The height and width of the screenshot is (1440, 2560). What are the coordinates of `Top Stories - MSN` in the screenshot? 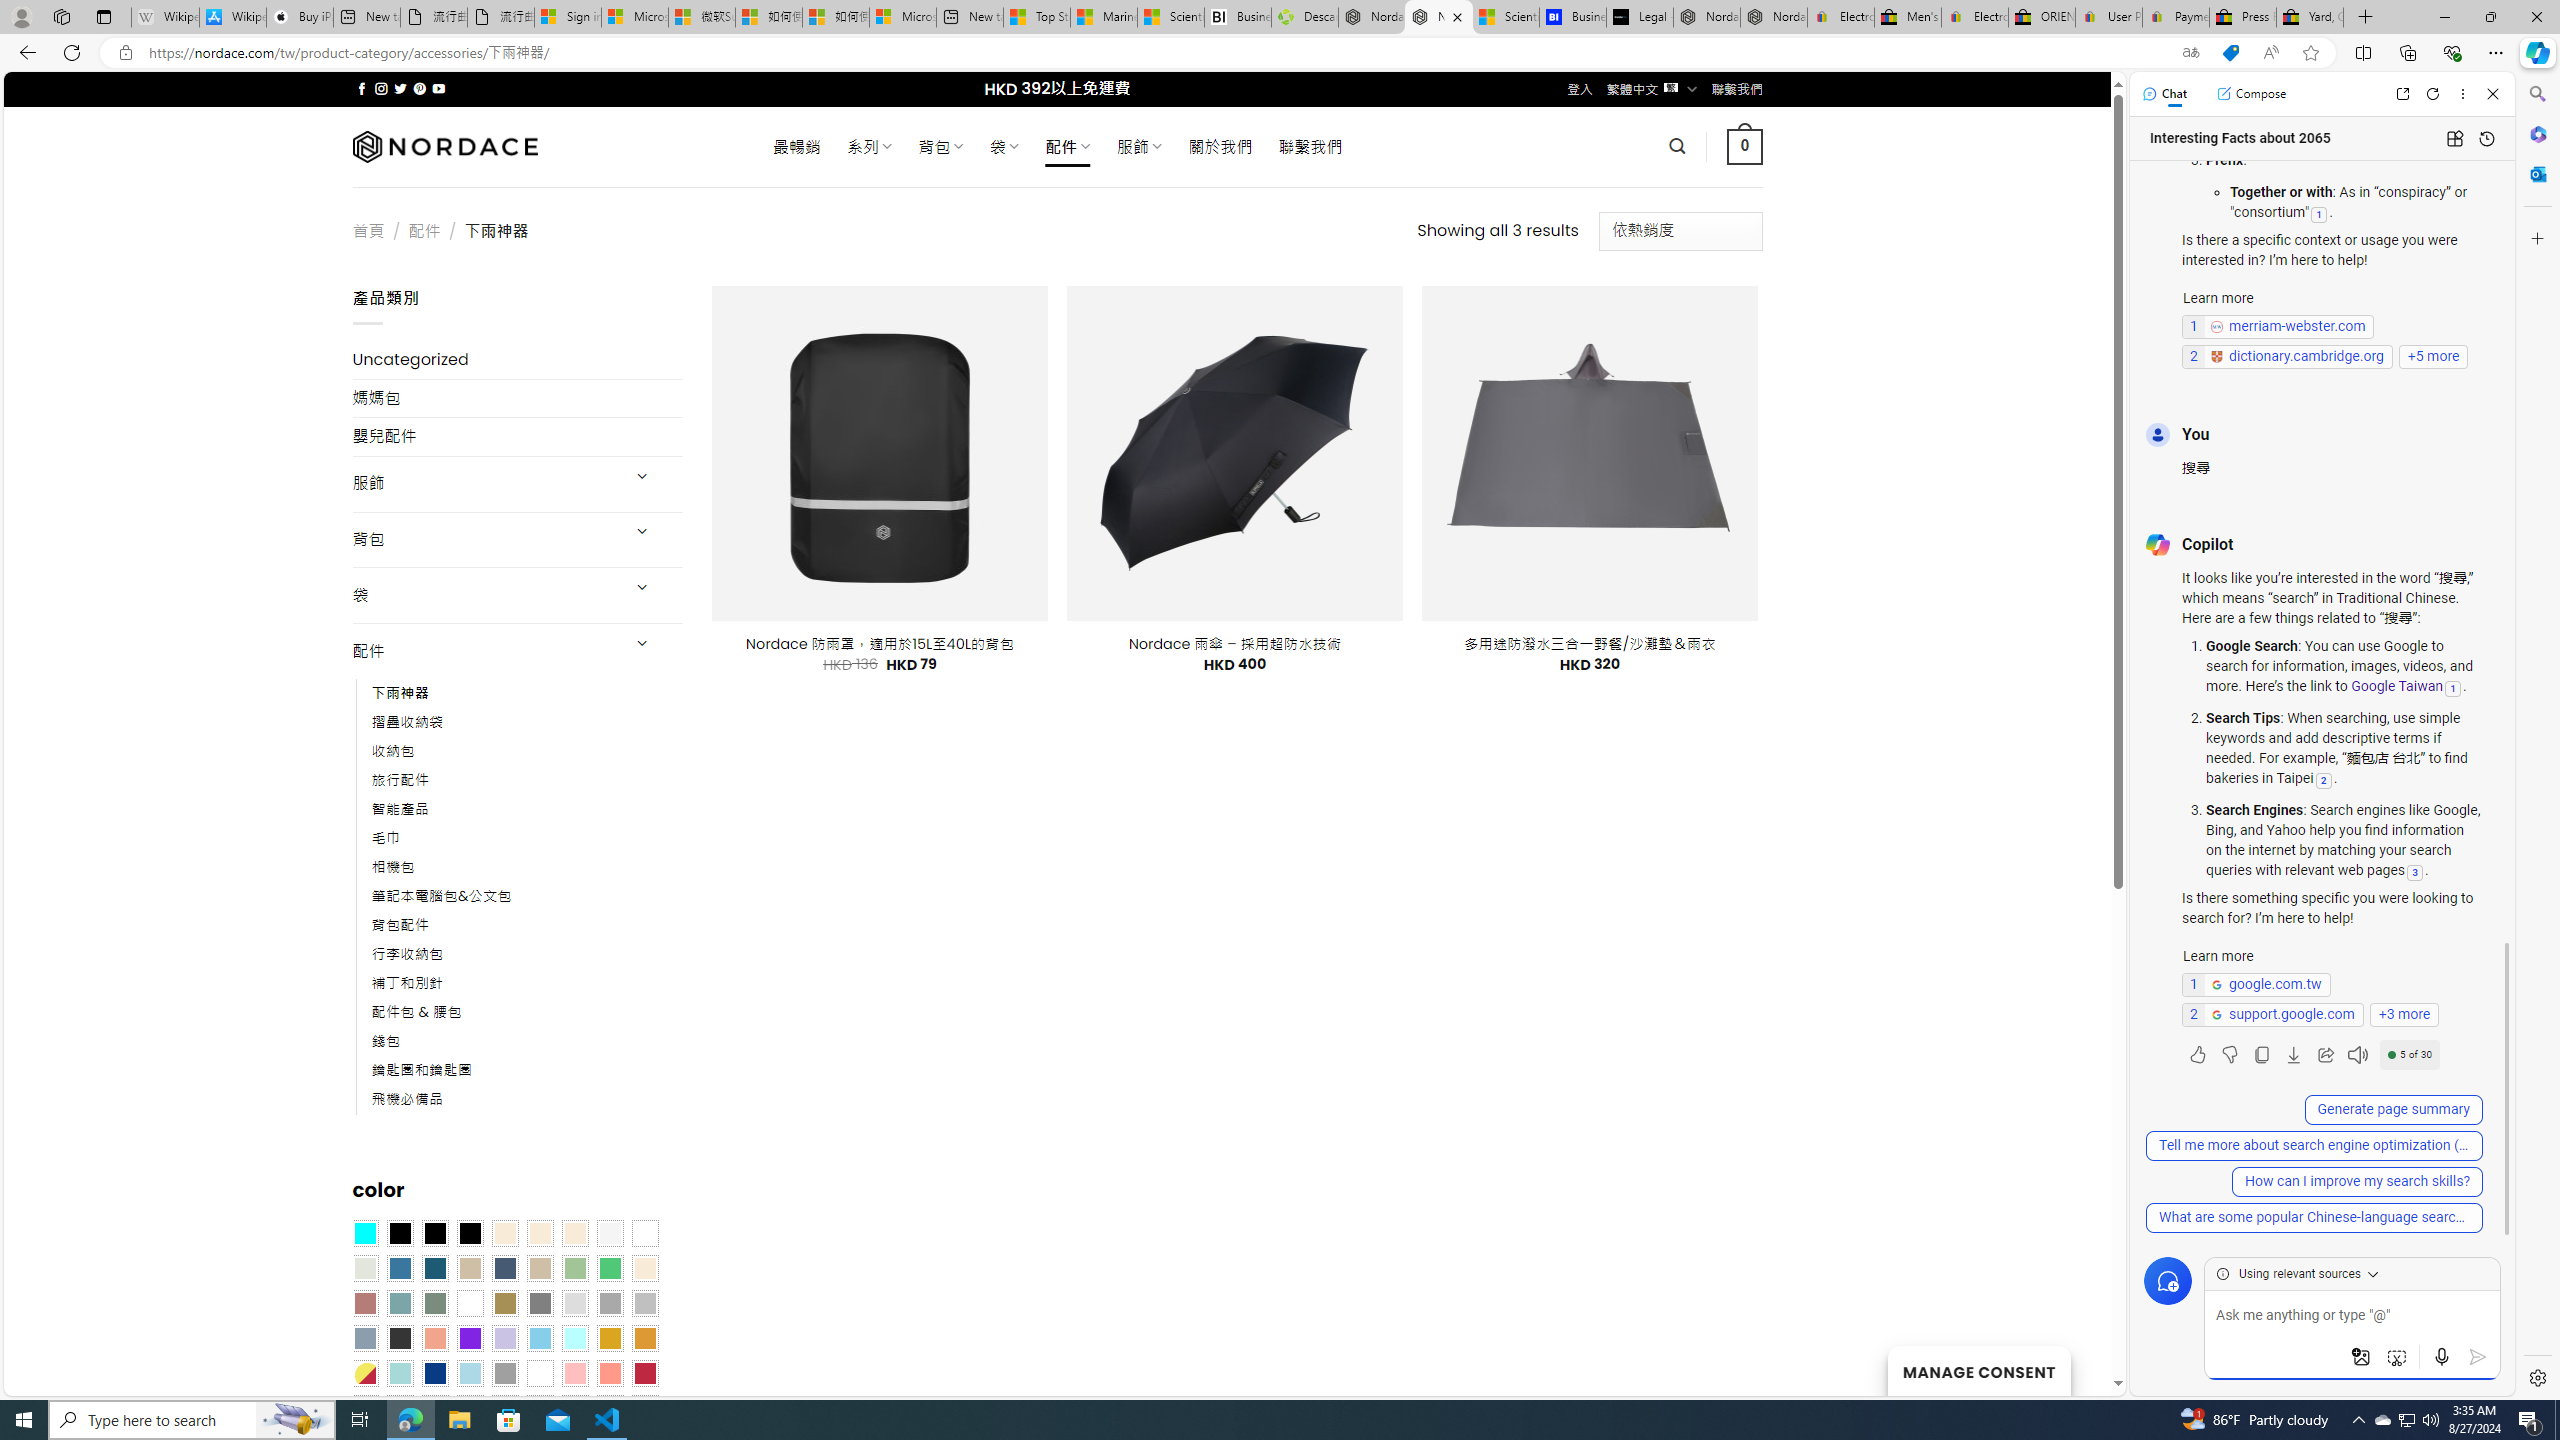 It's located at (1036, 17).